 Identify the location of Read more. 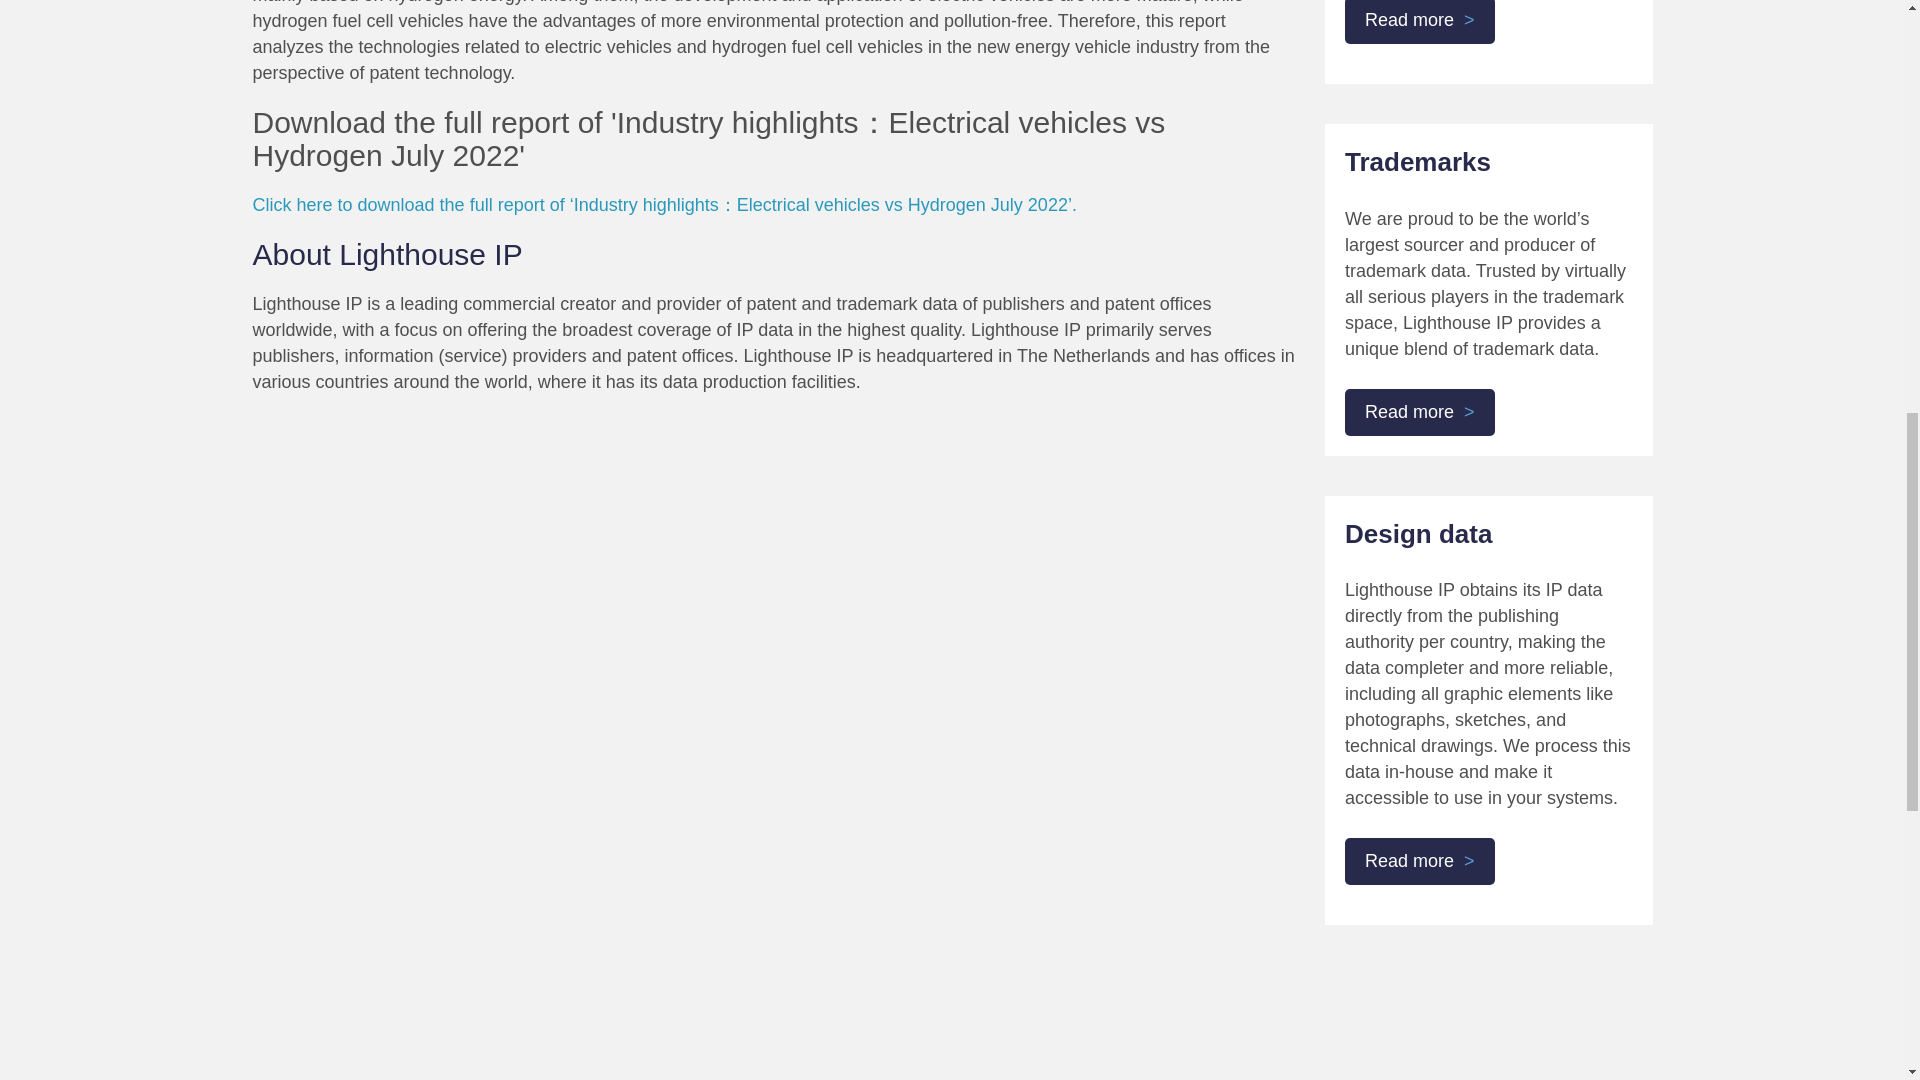
(1420, 22).